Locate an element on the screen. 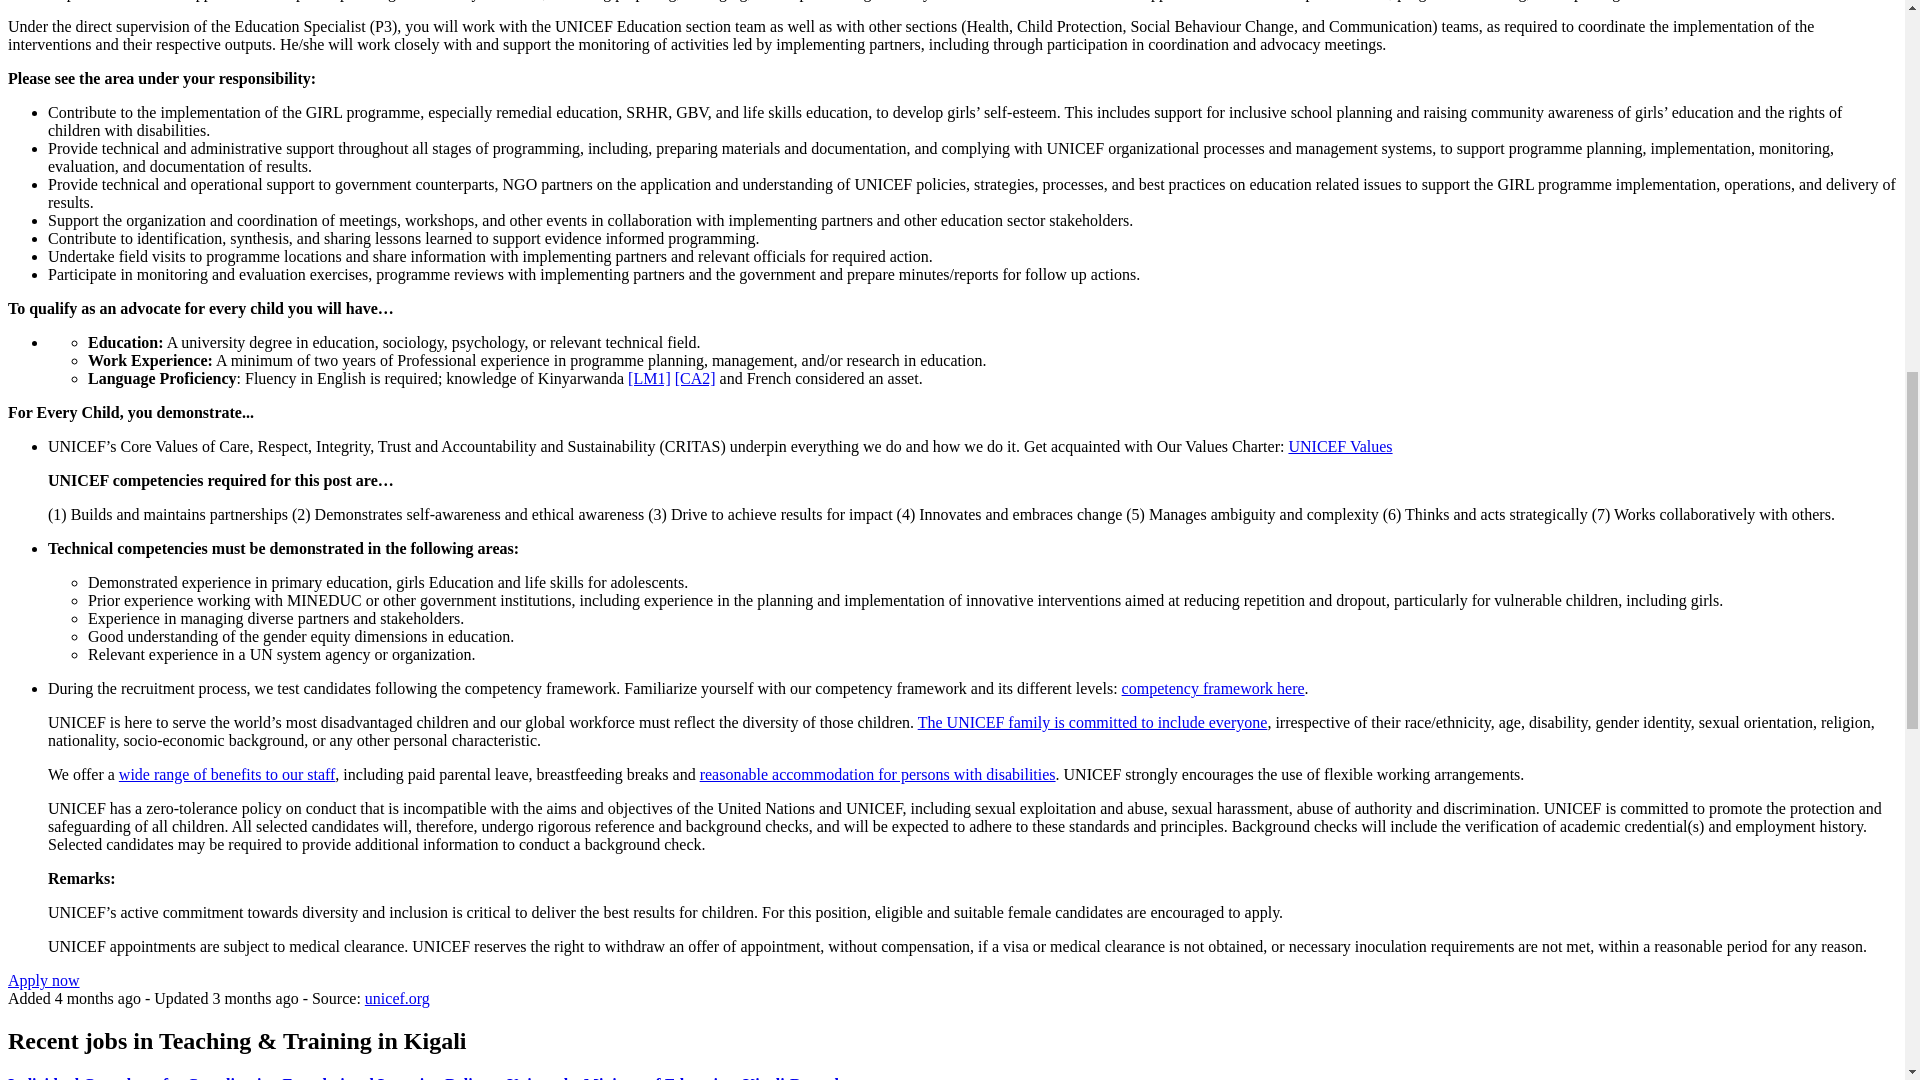  Apply now is located at coordinates (44, 980).